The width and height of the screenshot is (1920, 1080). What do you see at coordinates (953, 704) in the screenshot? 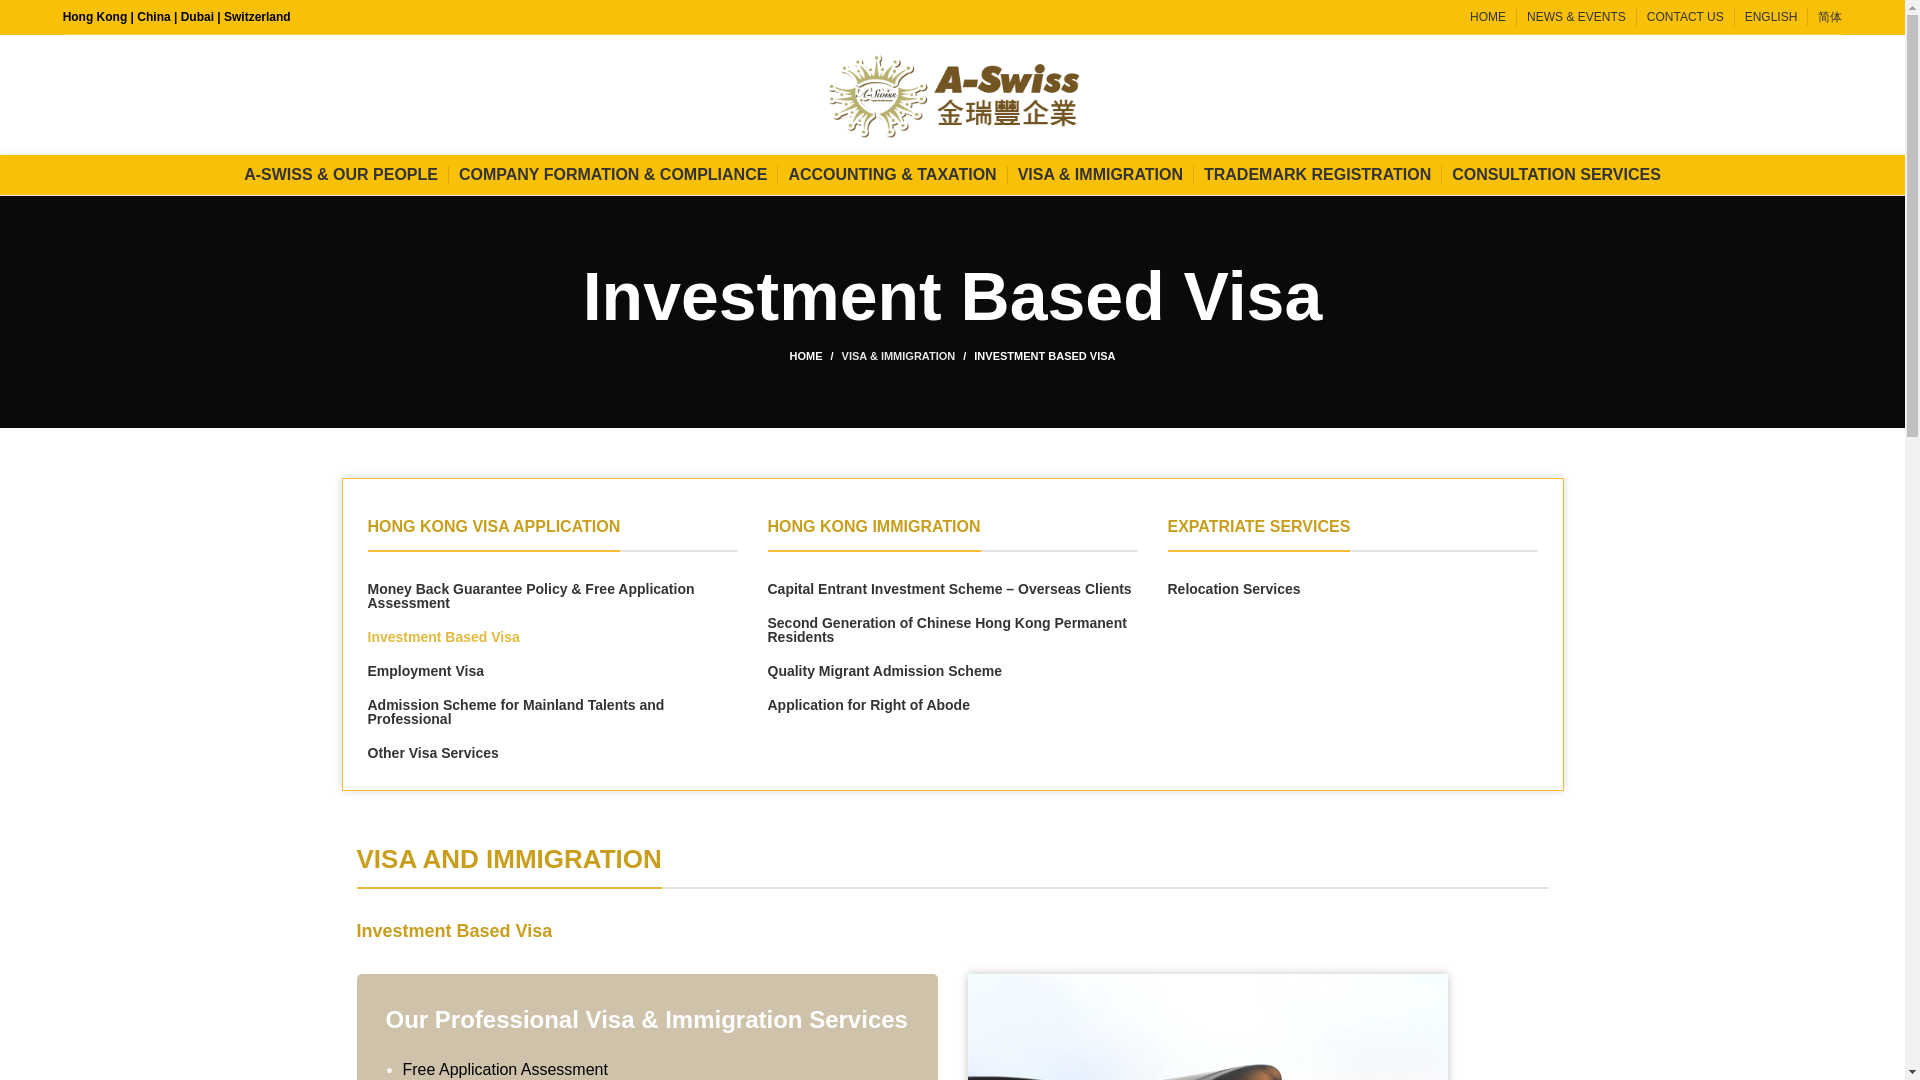
I see `Application for Right of Abode` at bounding box center [953, 704].